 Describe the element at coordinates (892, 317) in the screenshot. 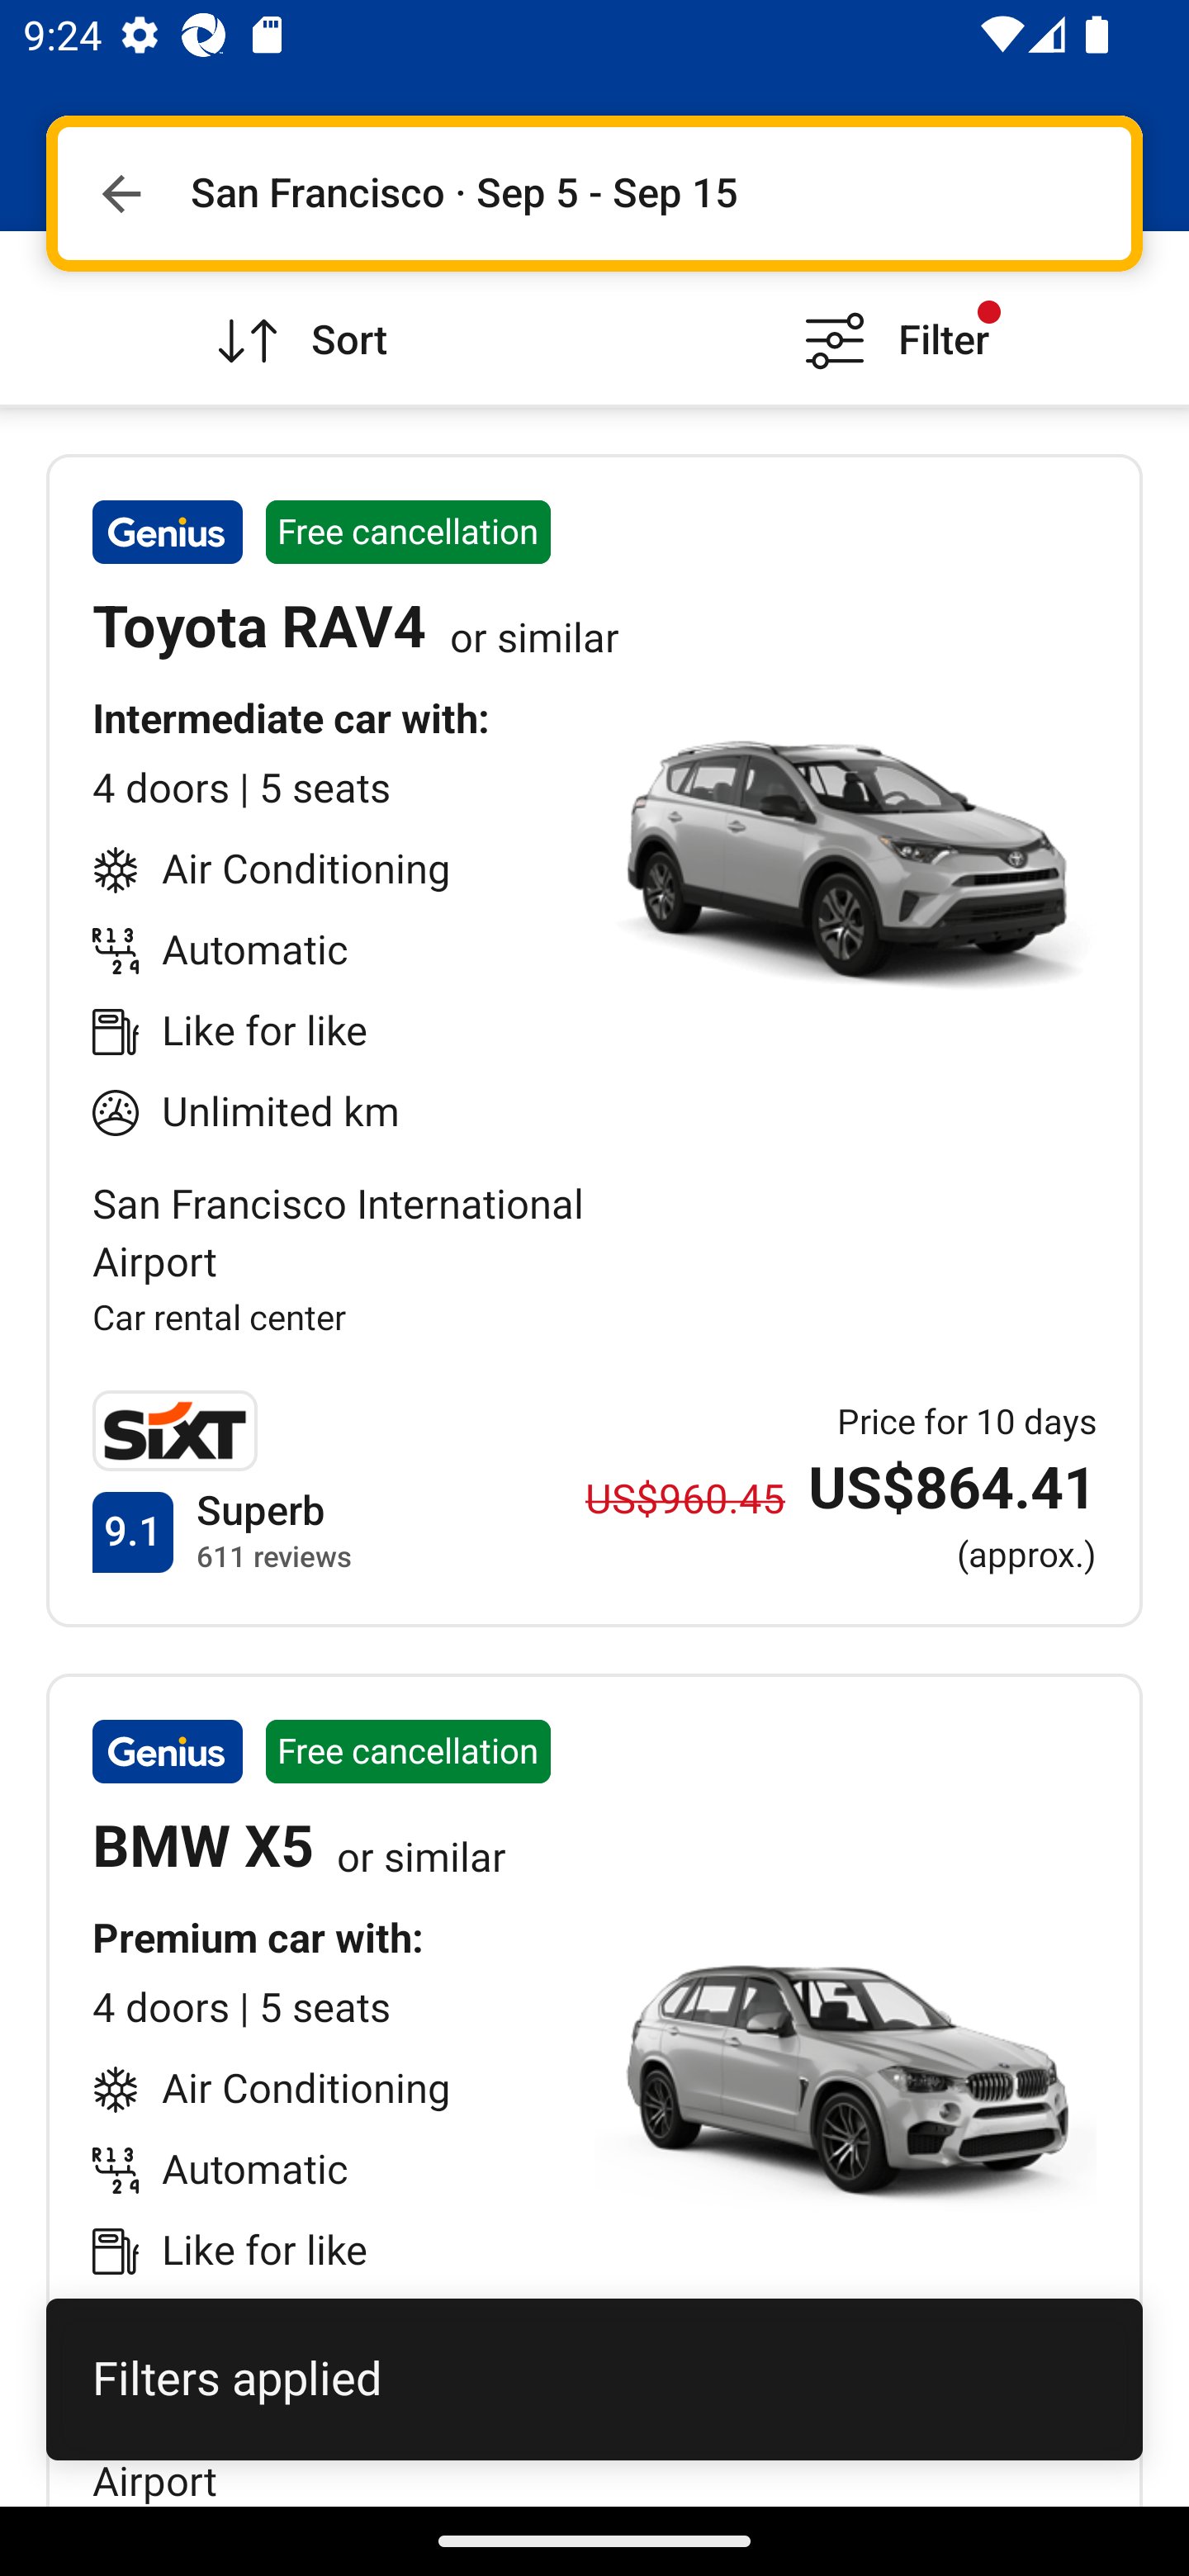

I see `Filter` at that location.